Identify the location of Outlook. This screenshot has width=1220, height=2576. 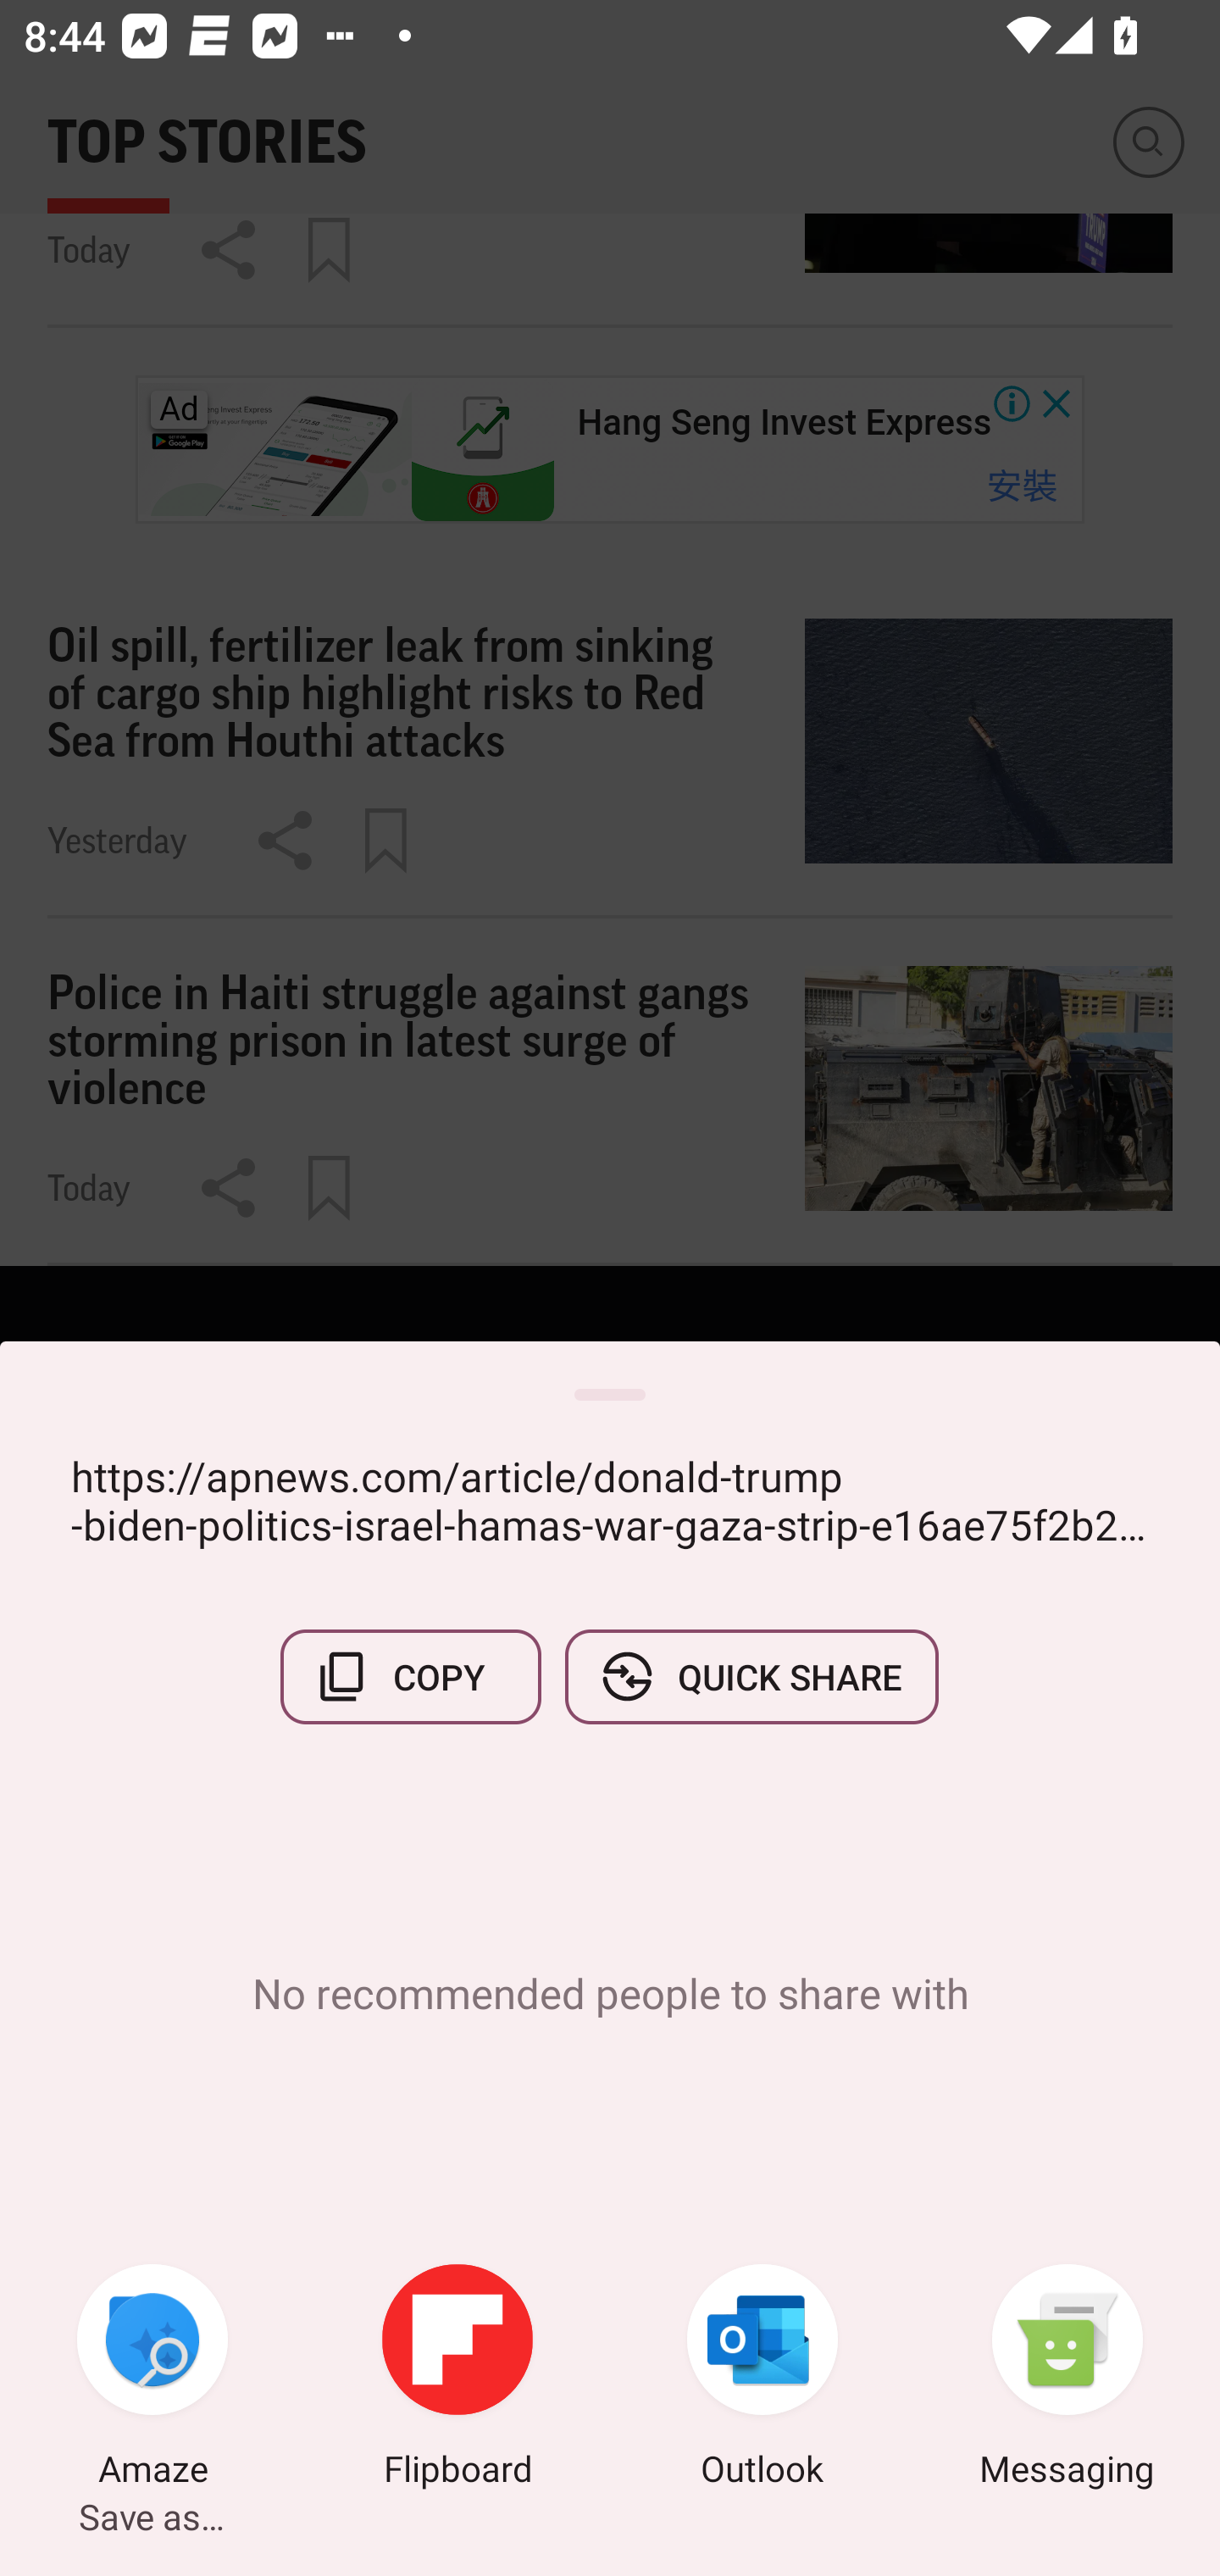
(762, 2379).